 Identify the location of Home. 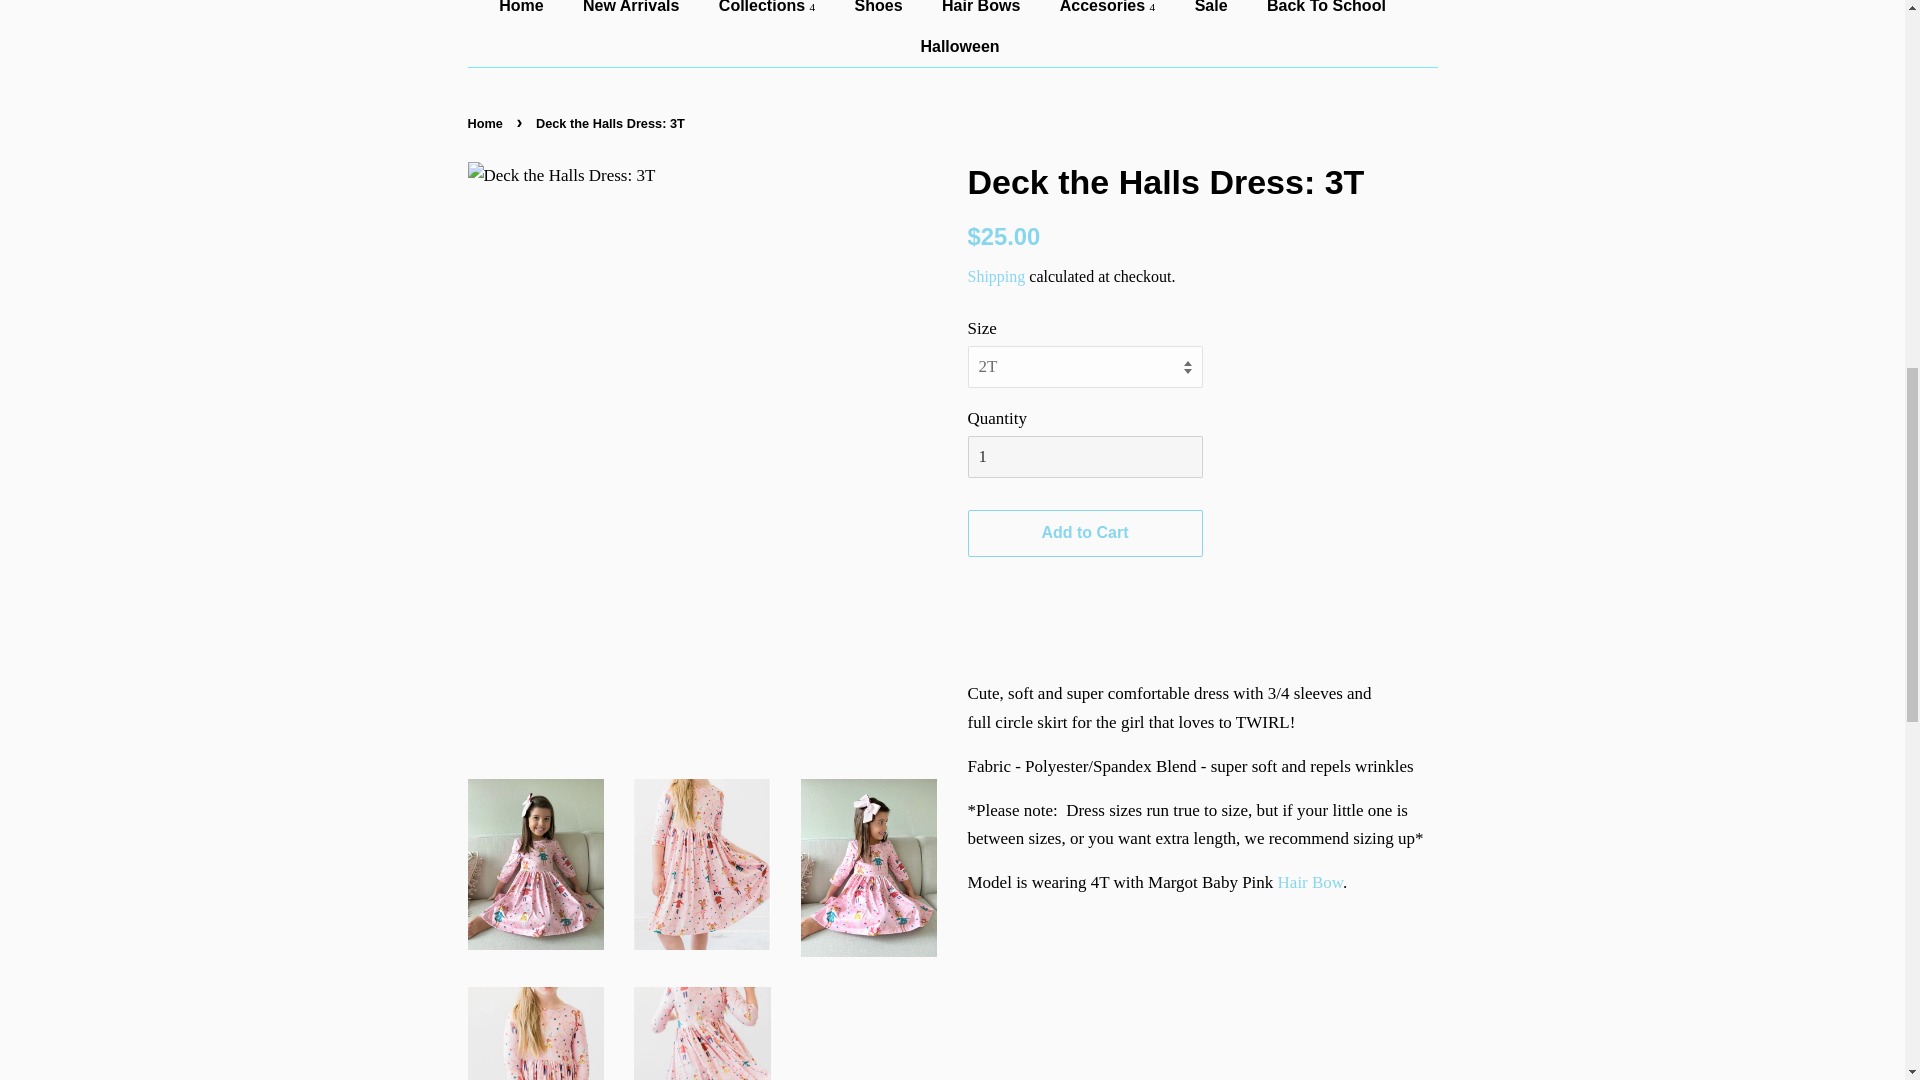
(530, 12).